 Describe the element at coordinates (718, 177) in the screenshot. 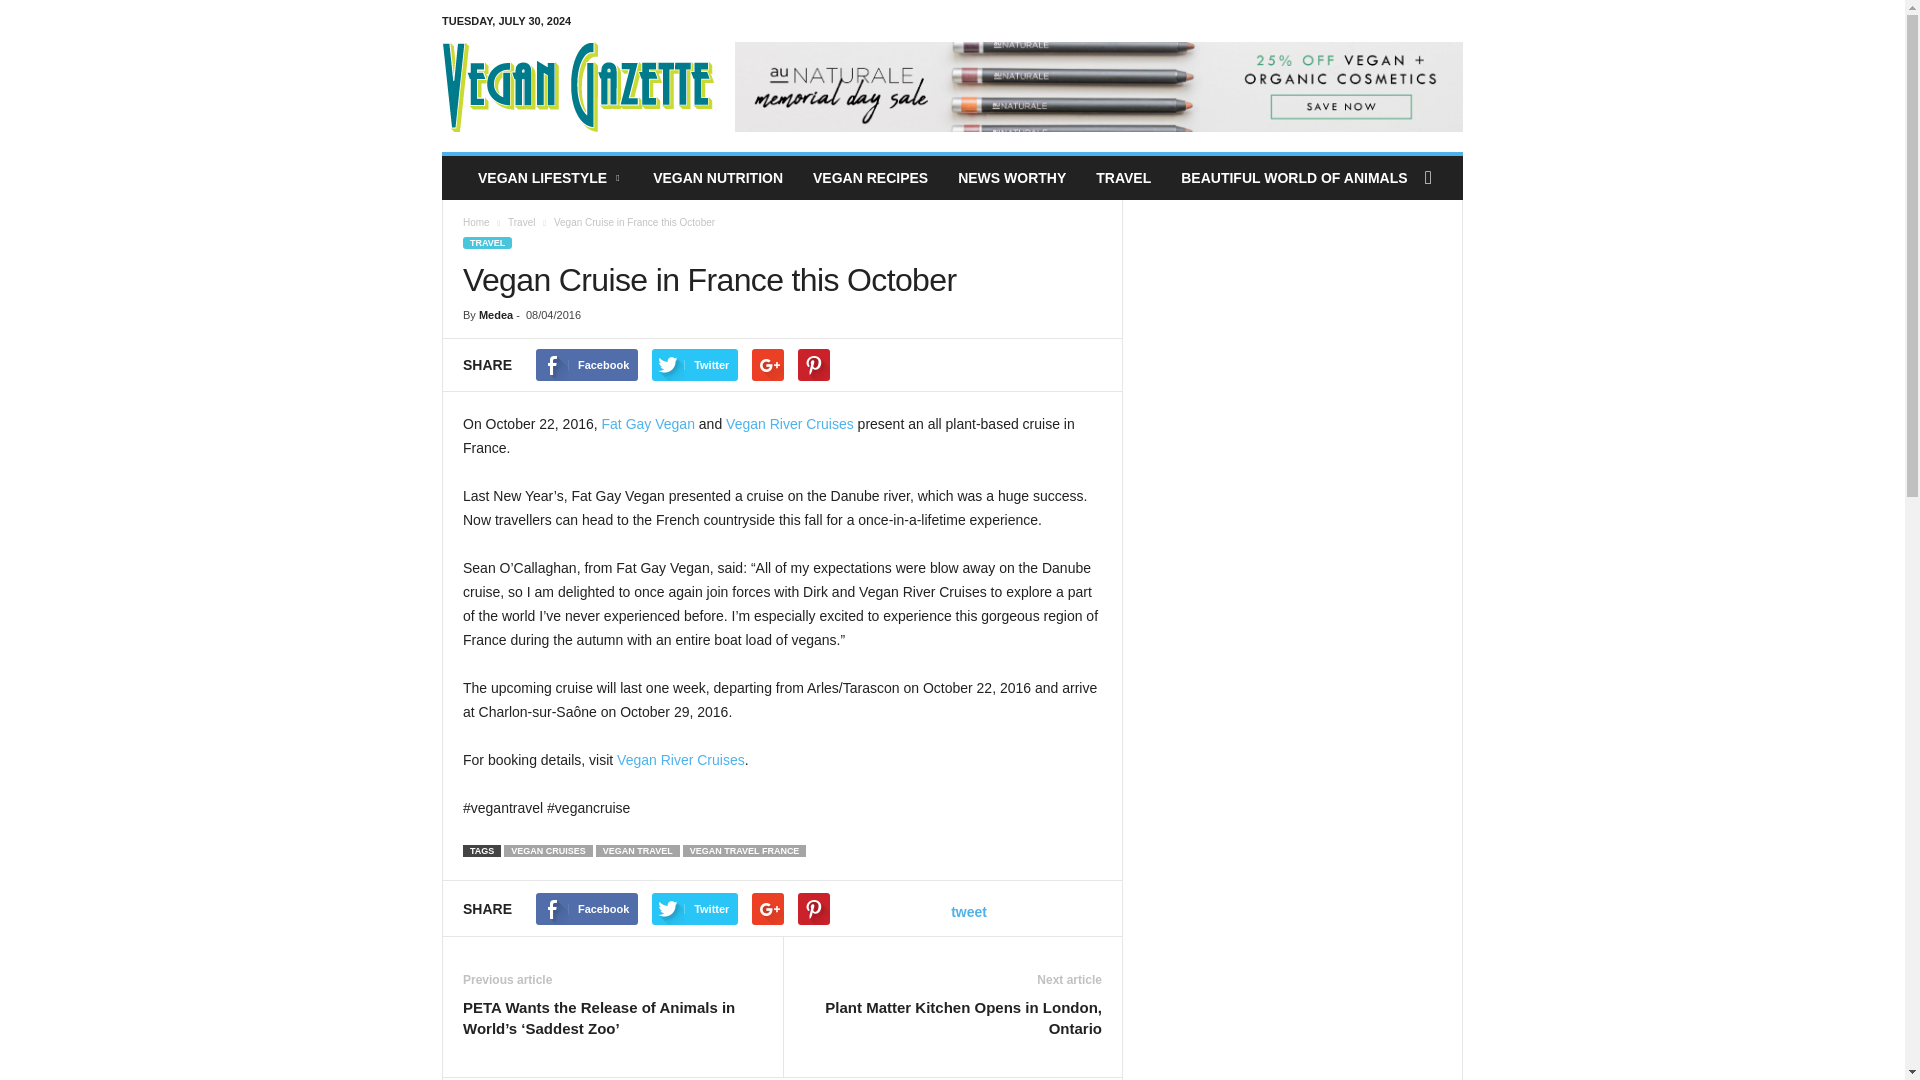

I see `VEGAN NUTRITION` at that location.